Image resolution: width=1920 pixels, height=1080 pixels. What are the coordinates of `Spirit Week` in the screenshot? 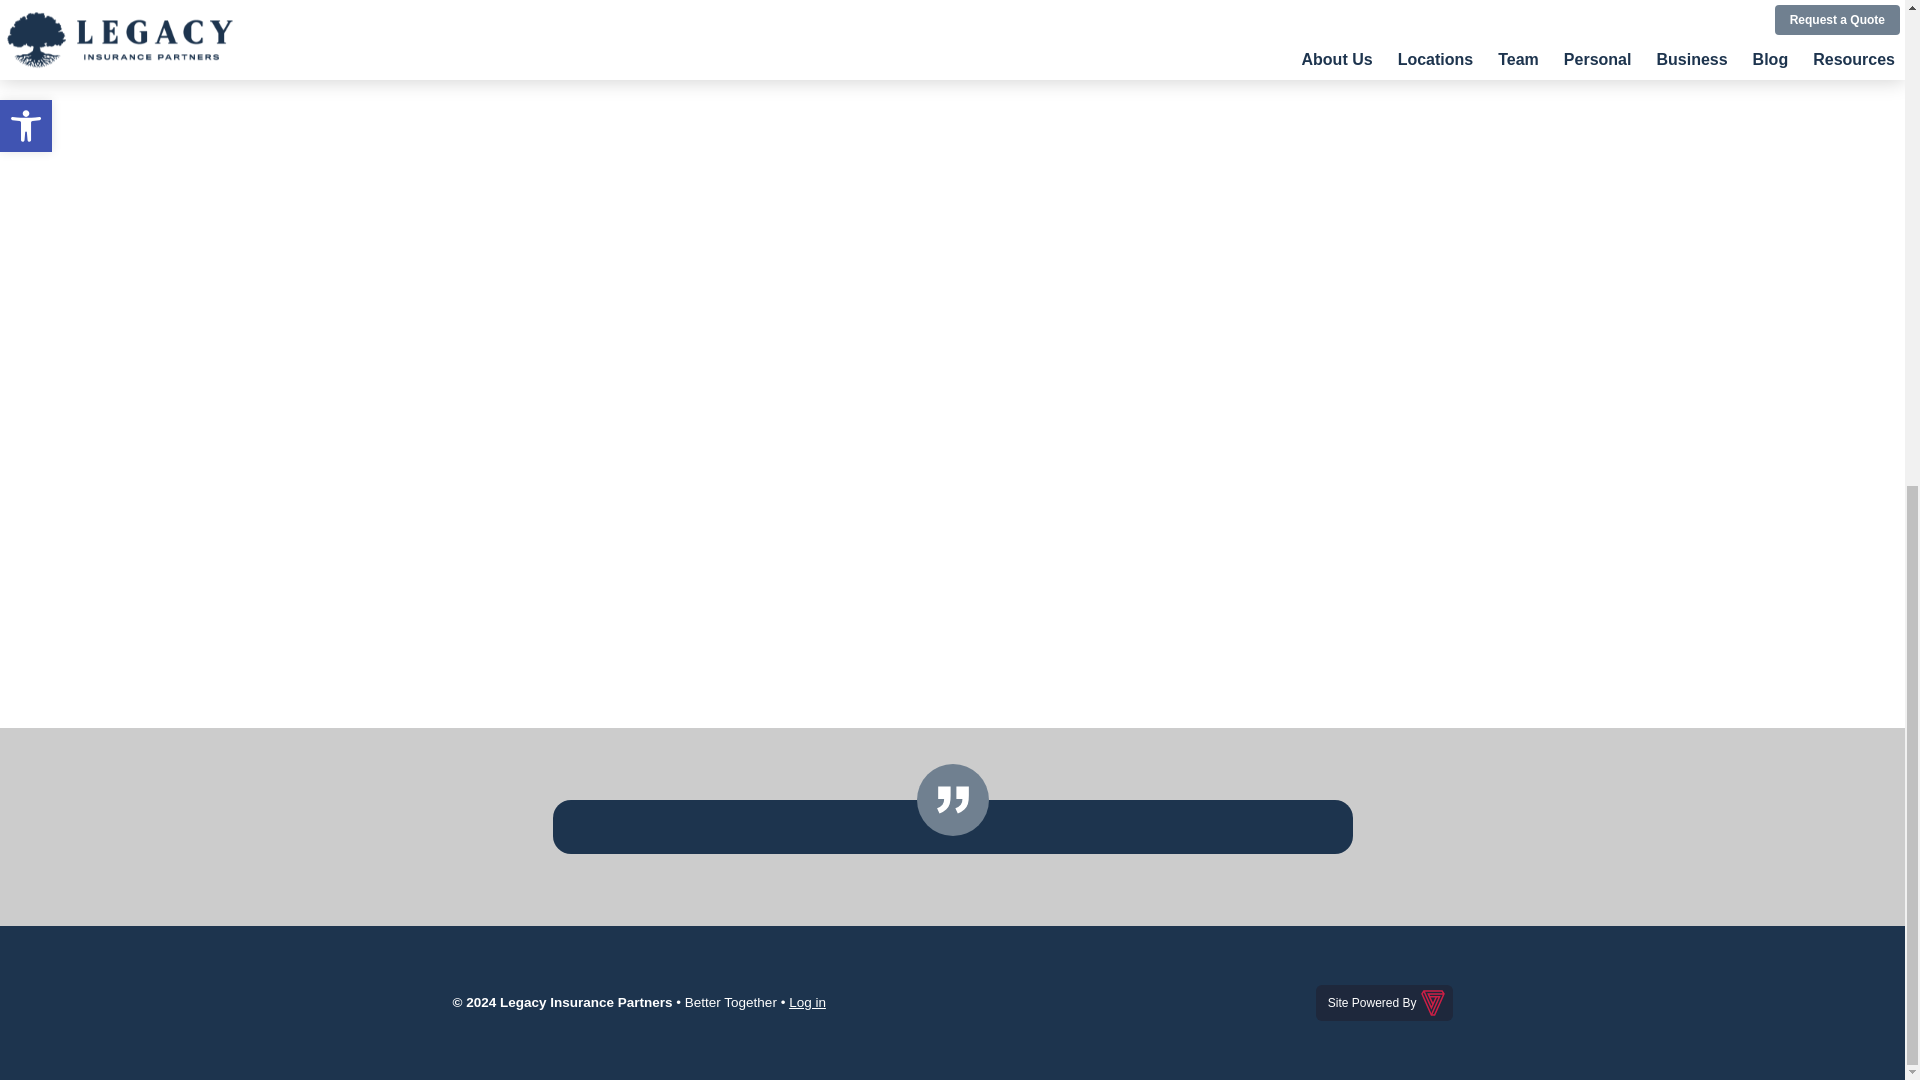 It's located at (1235, 163).